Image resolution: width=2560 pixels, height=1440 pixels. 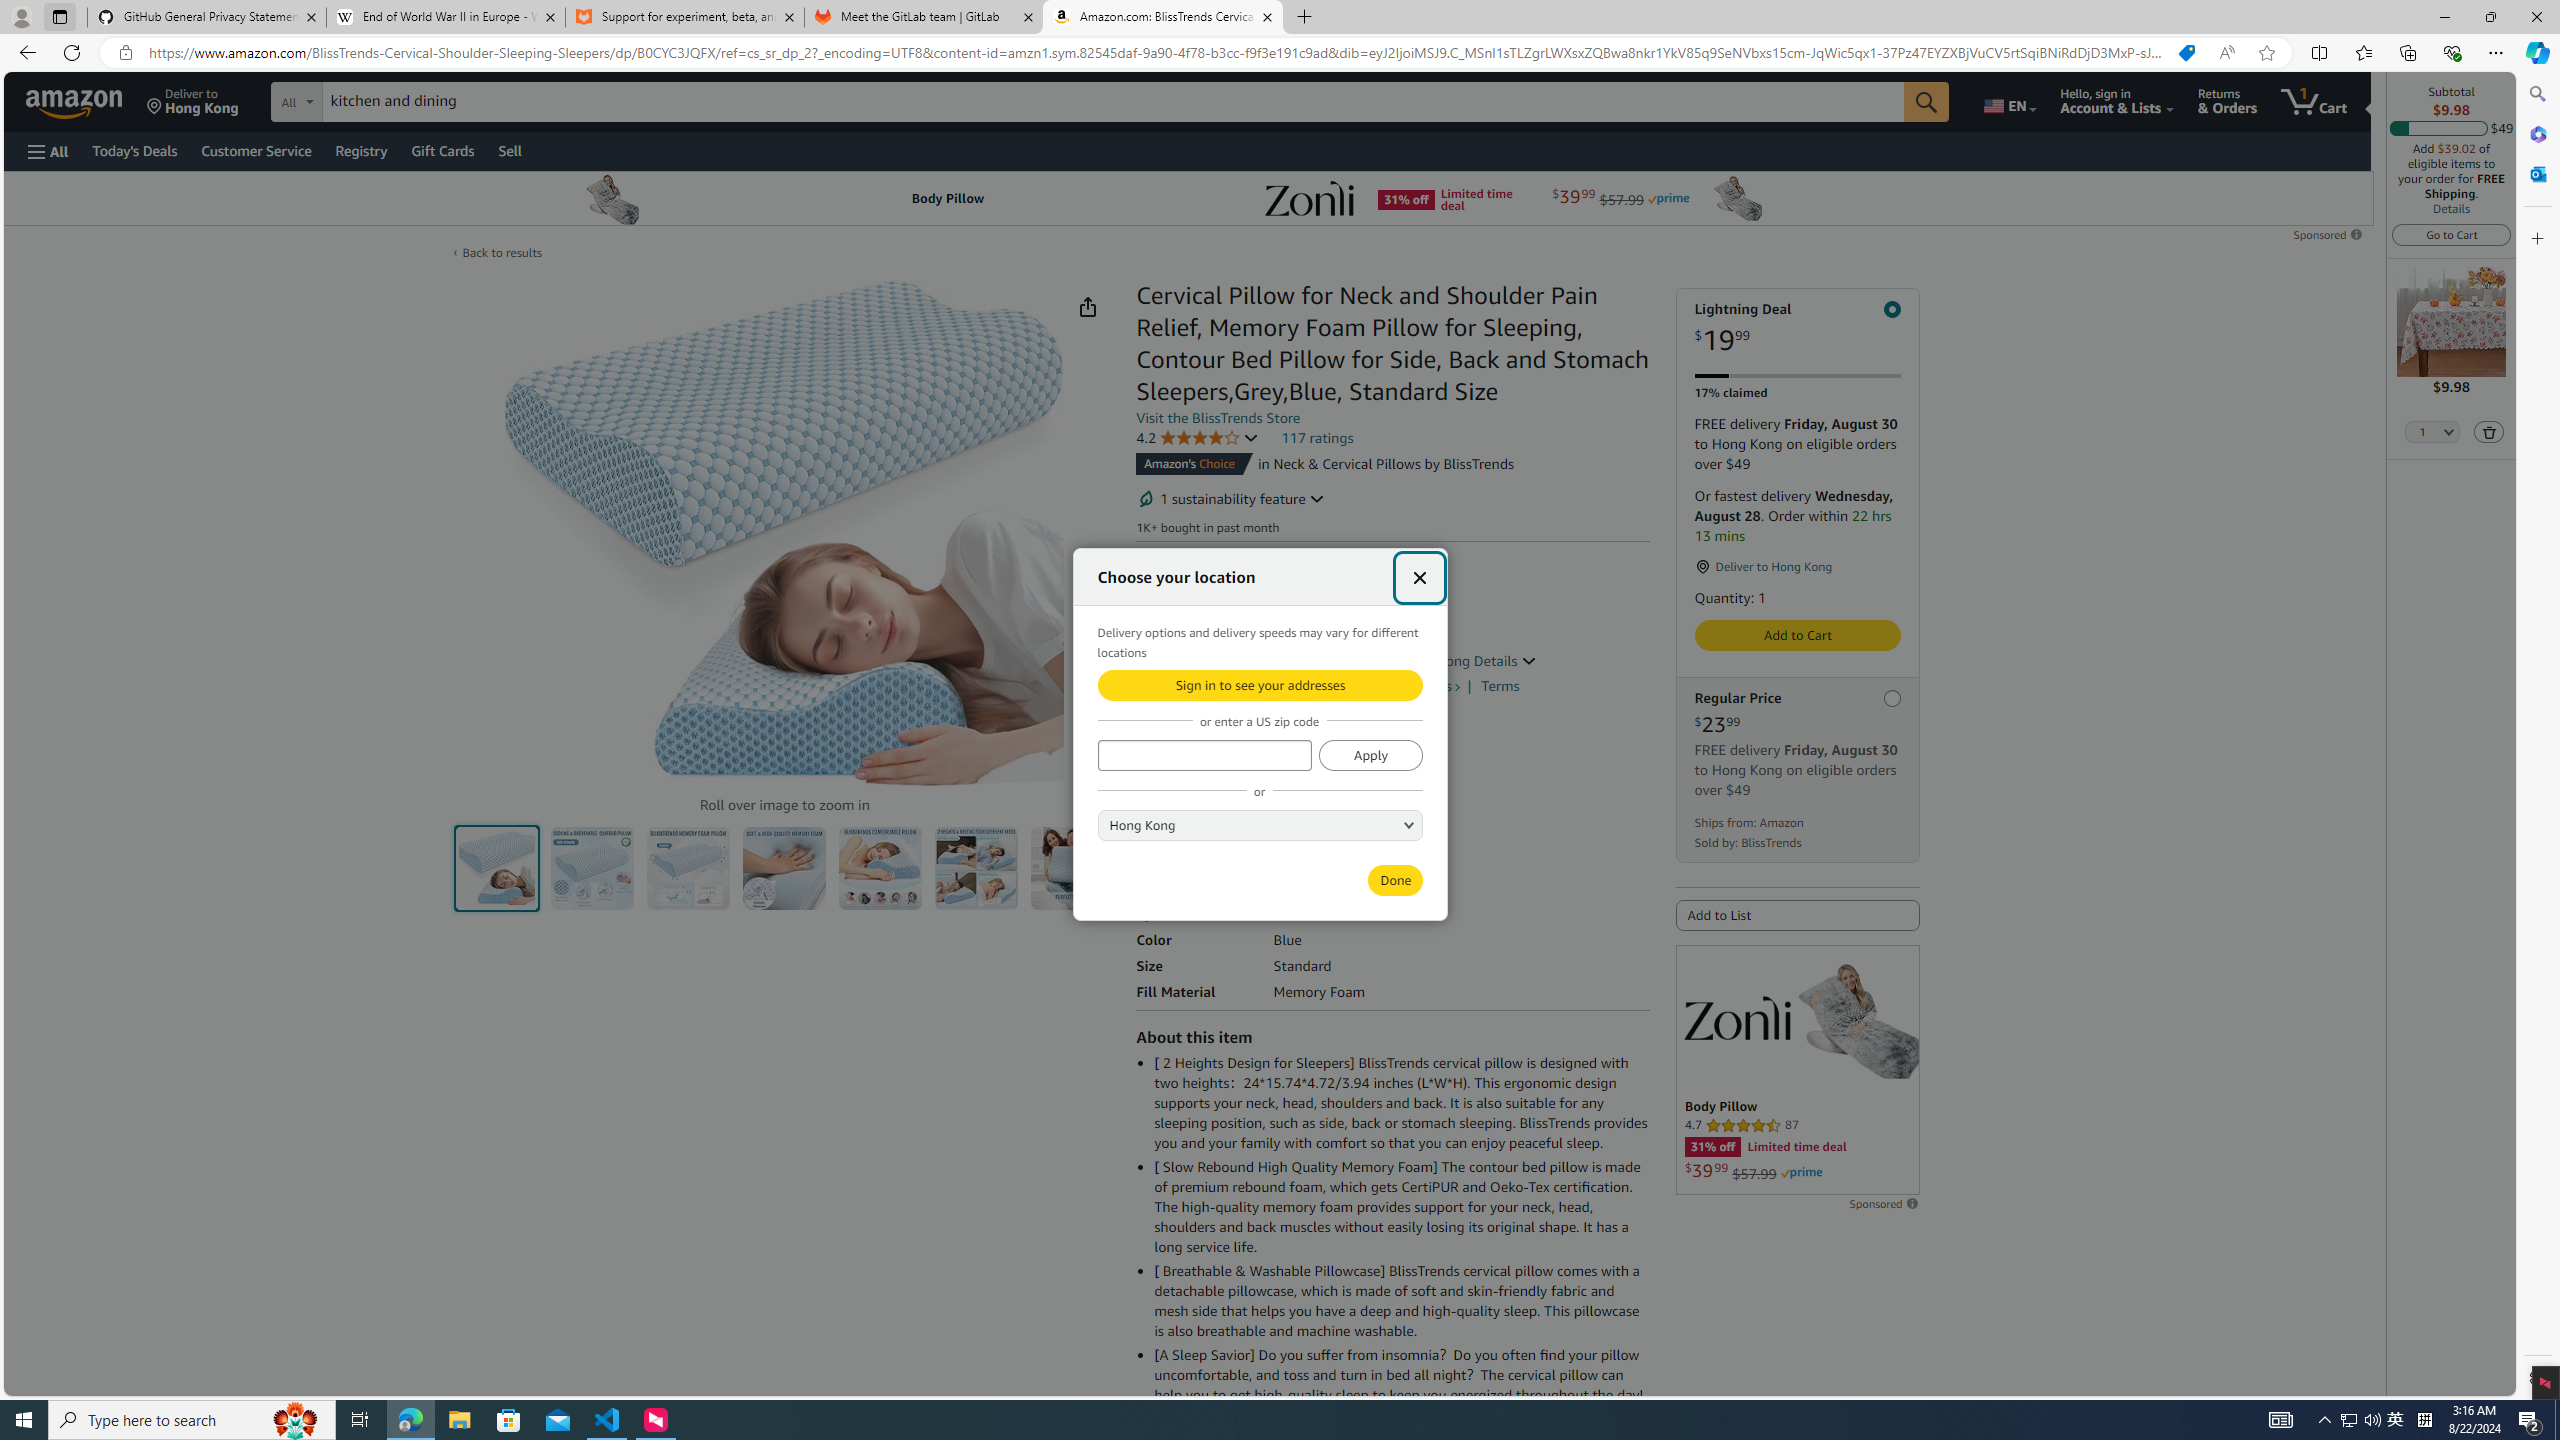 What do you see at coordinates (2226, 101) in the screenshot?
I see `Returns & Orders` at bounding box center [2226, 101].